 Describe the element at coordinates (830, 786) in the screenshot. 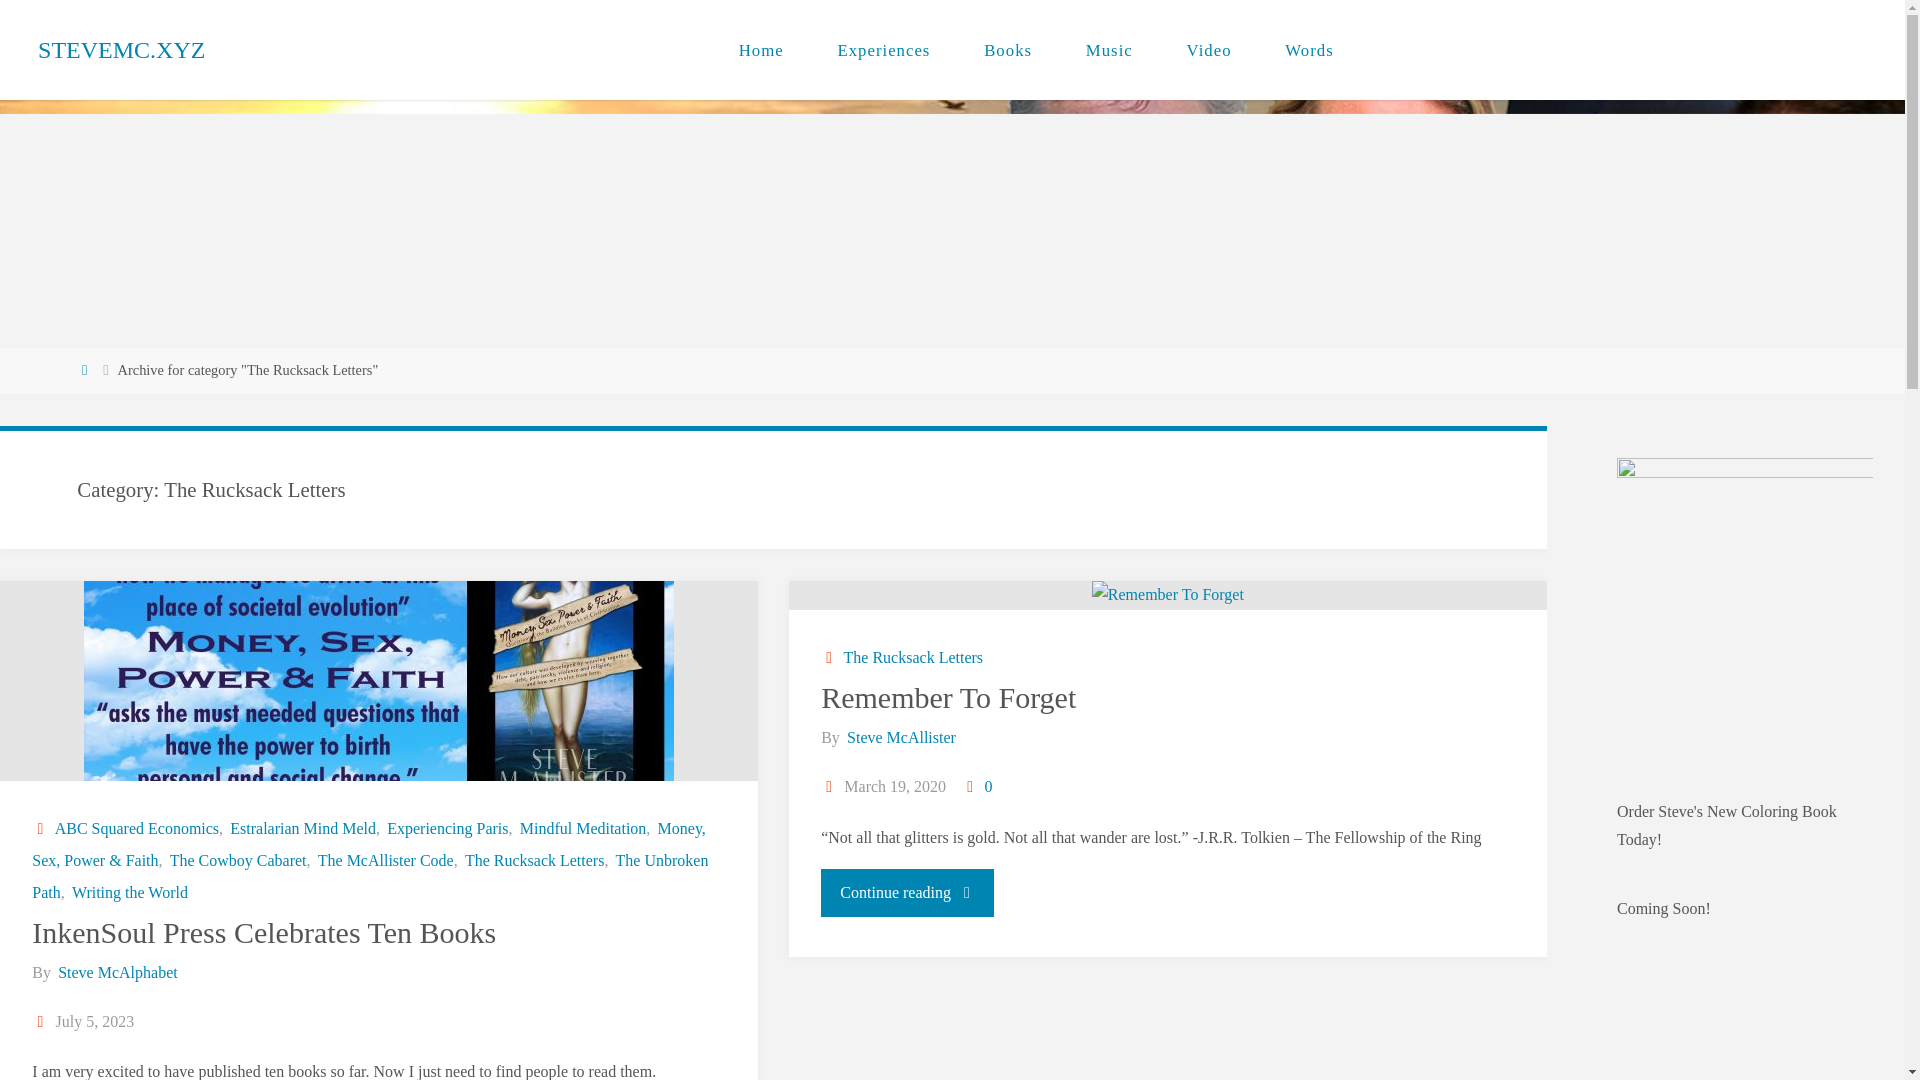

I see `Date` at that location.